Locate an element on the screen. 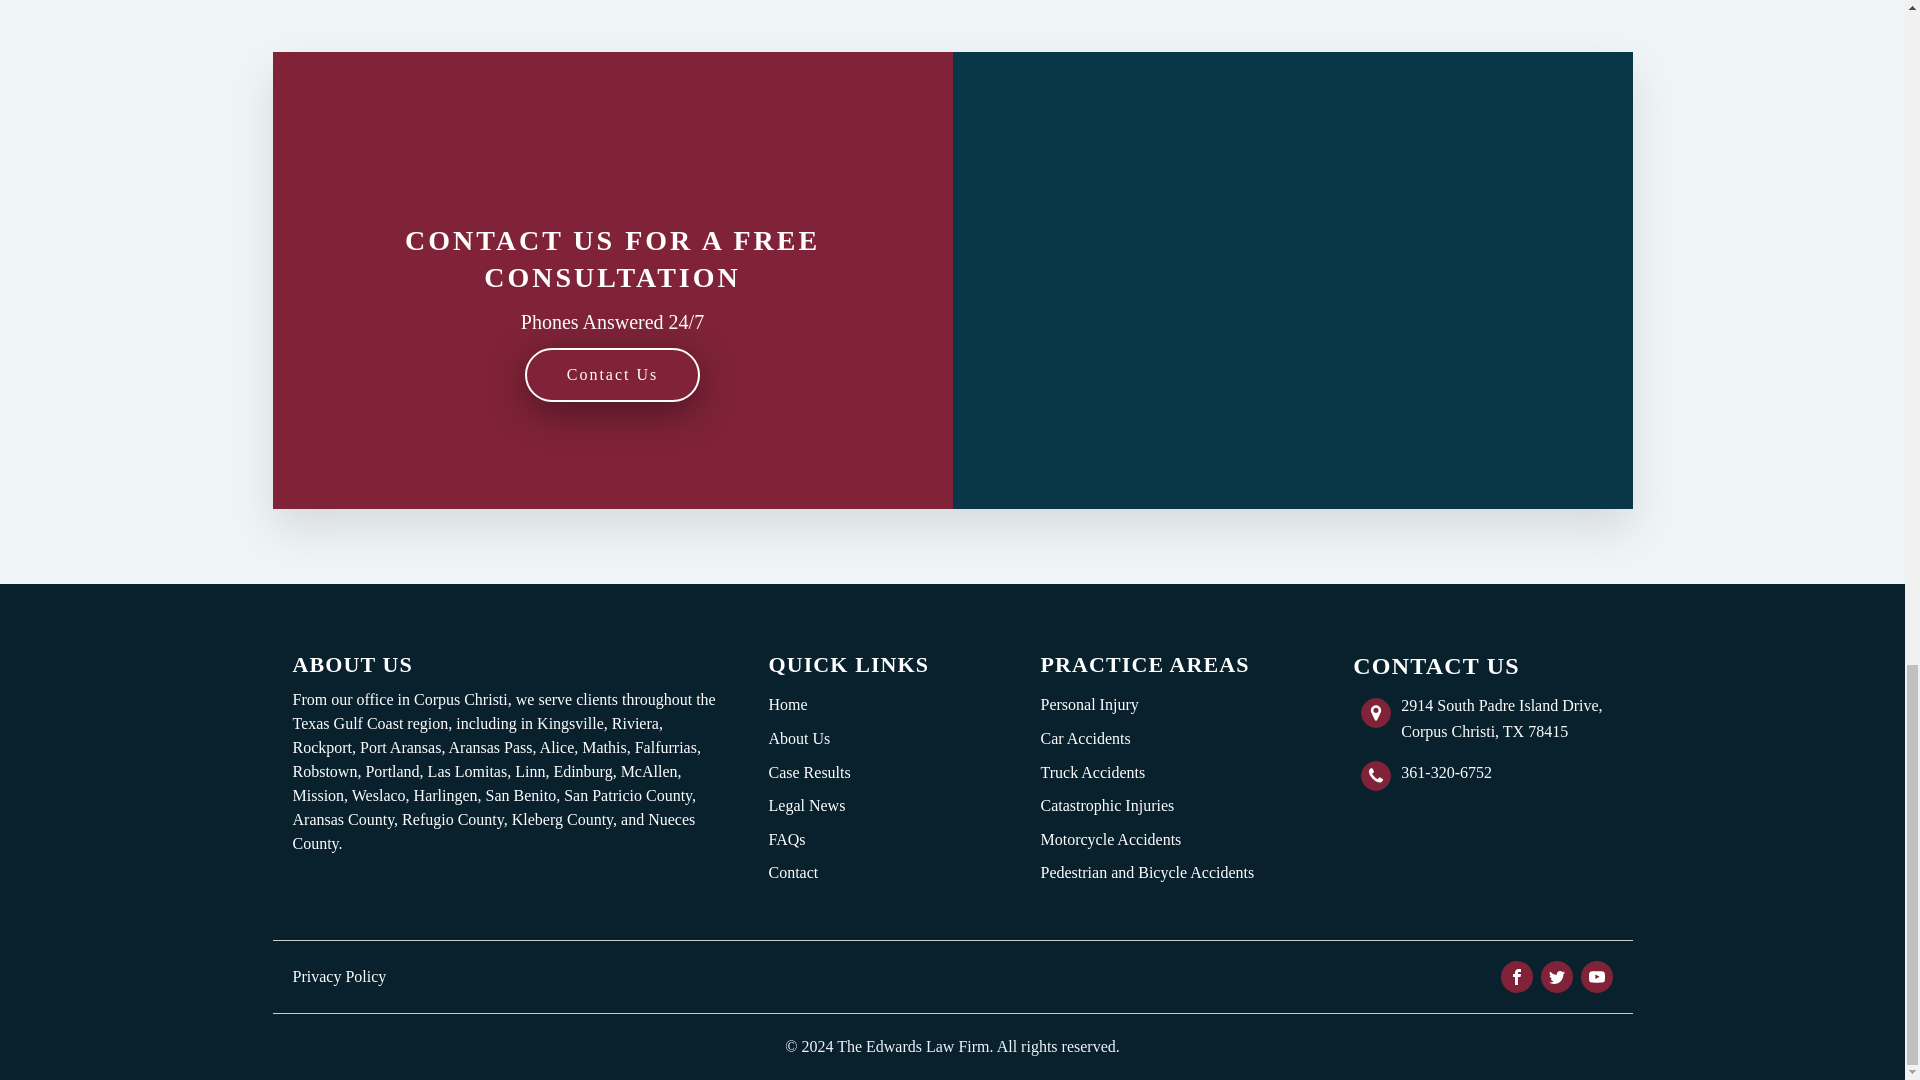 This screenshot has width=1920, height=1080. Personal Injury is located at coordinates (1146, 704).